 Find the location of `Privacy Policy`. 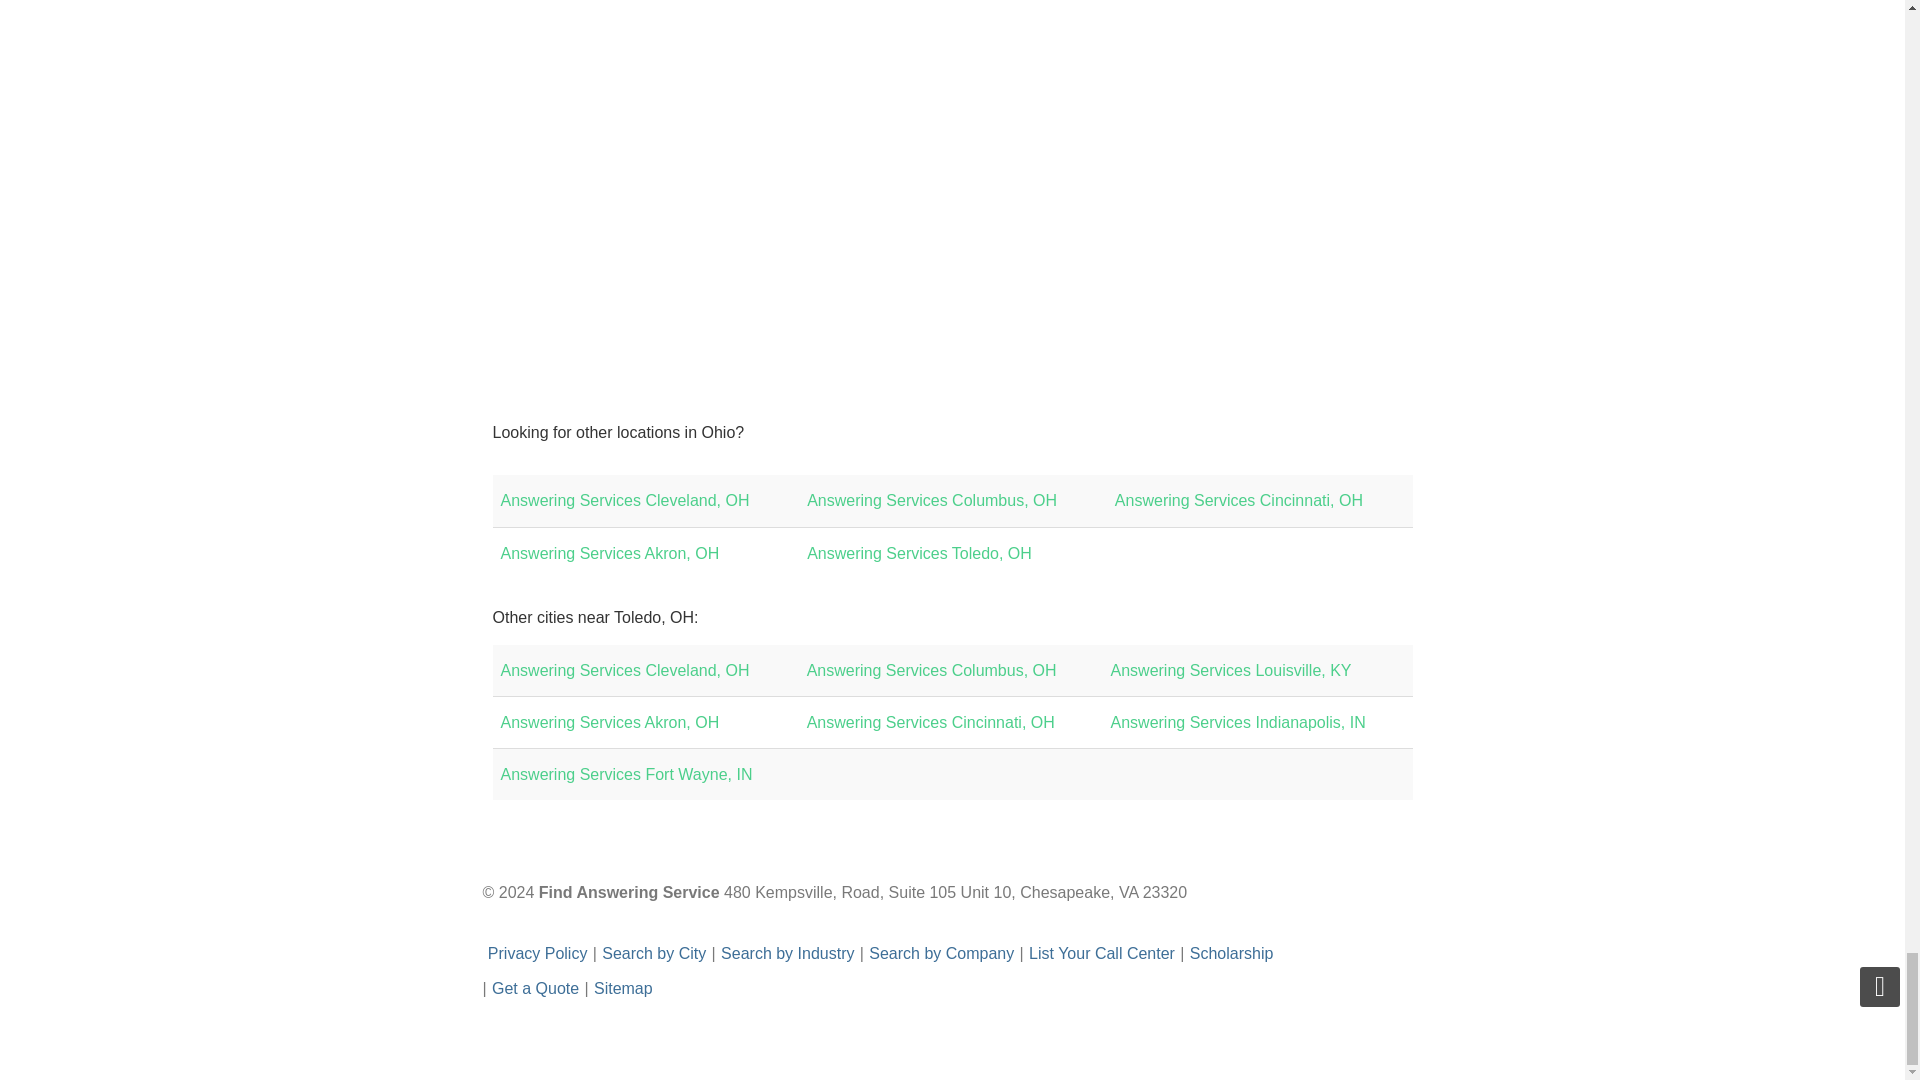

Privacy Policy is located at coordinates (537, 954).